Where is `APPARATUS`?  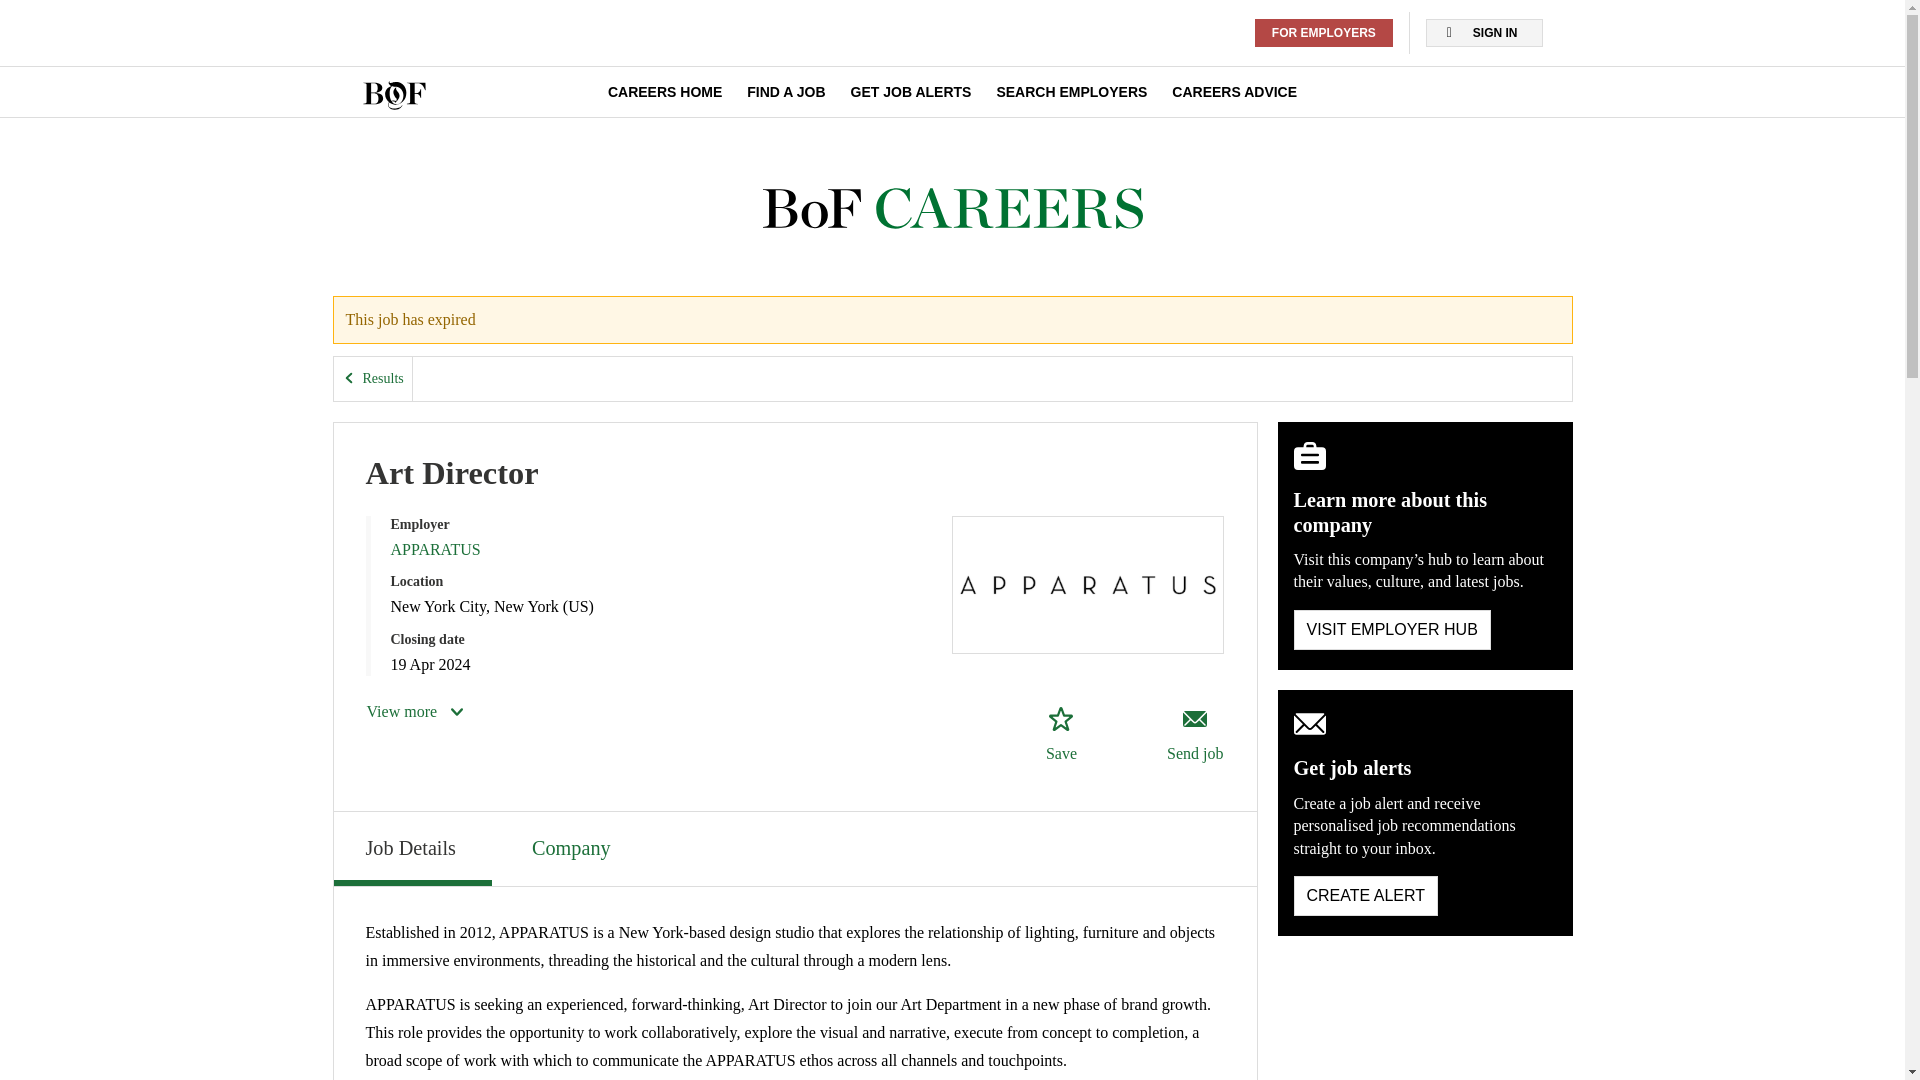 APPARATUS is located at coordinates (434, 550).